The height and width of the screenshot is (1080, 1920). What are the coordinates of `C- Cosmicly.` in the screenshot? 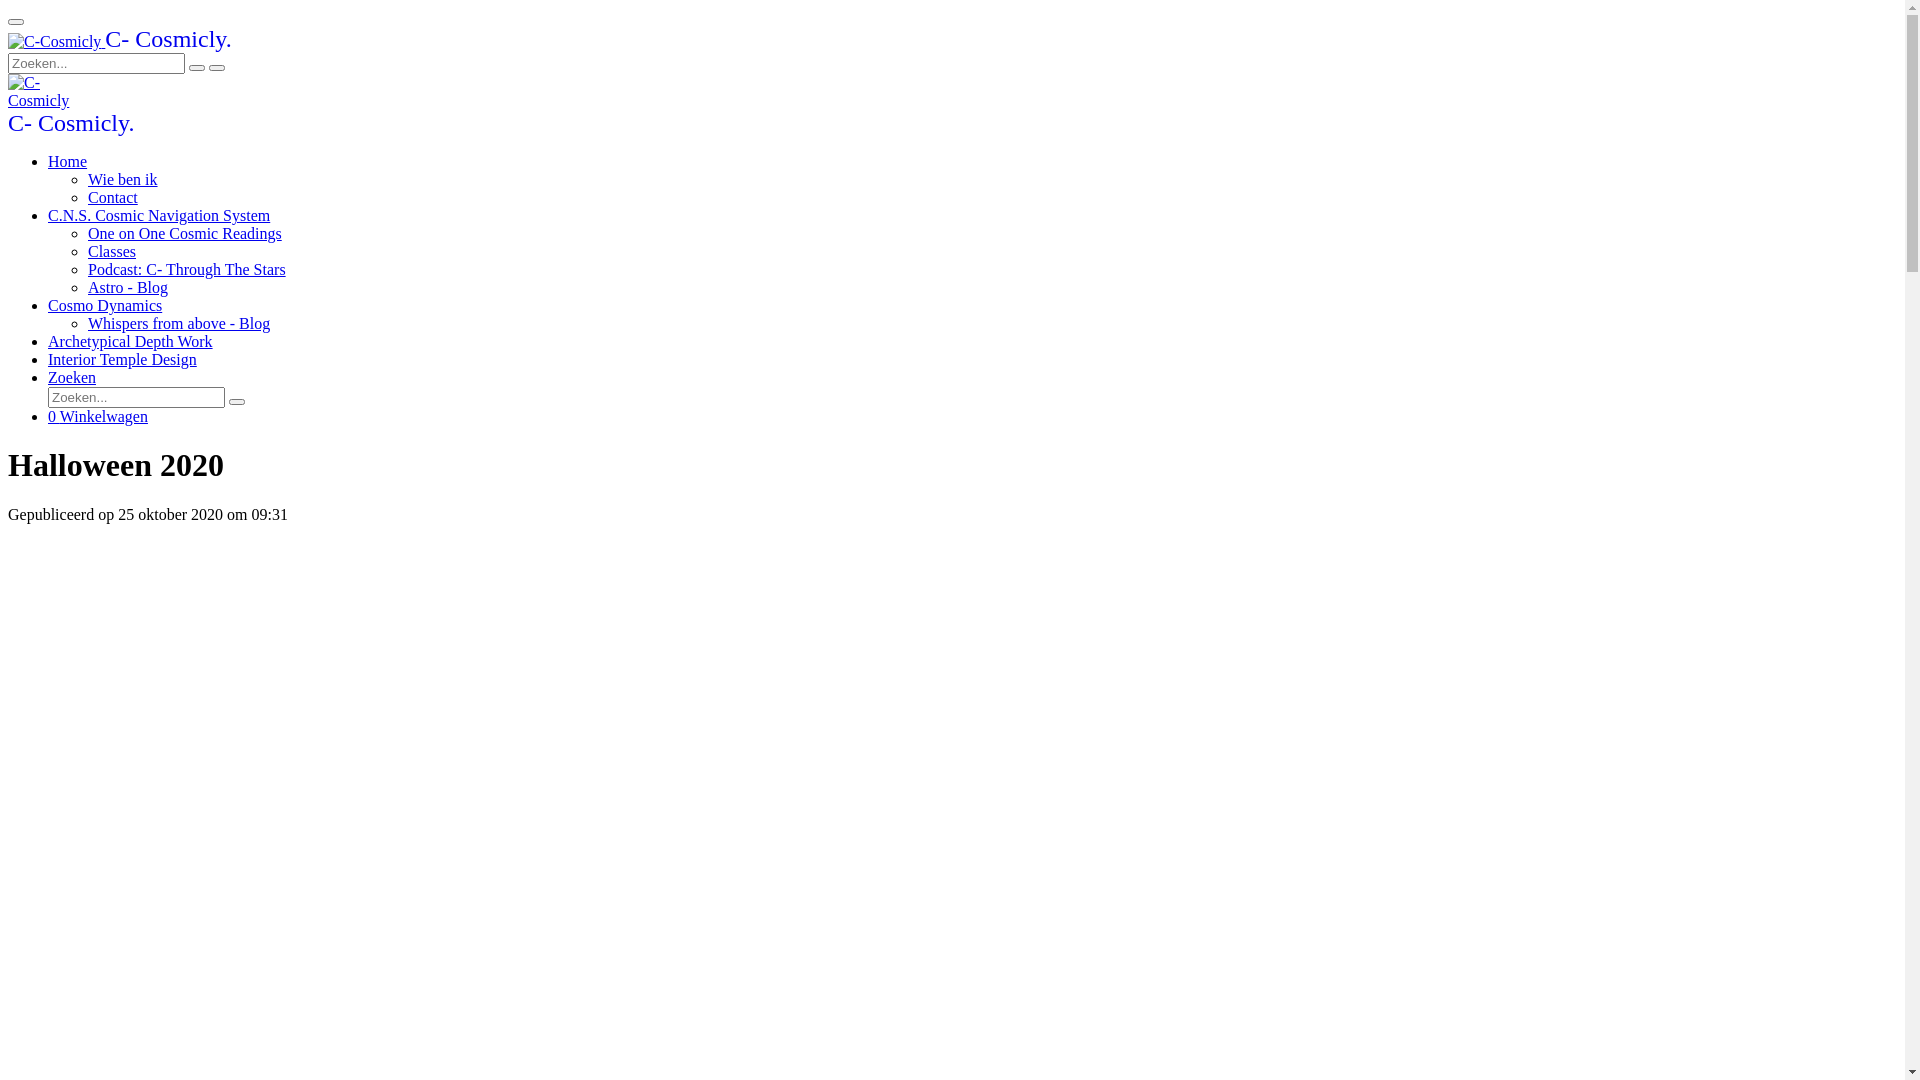 It's located at (71, 126).